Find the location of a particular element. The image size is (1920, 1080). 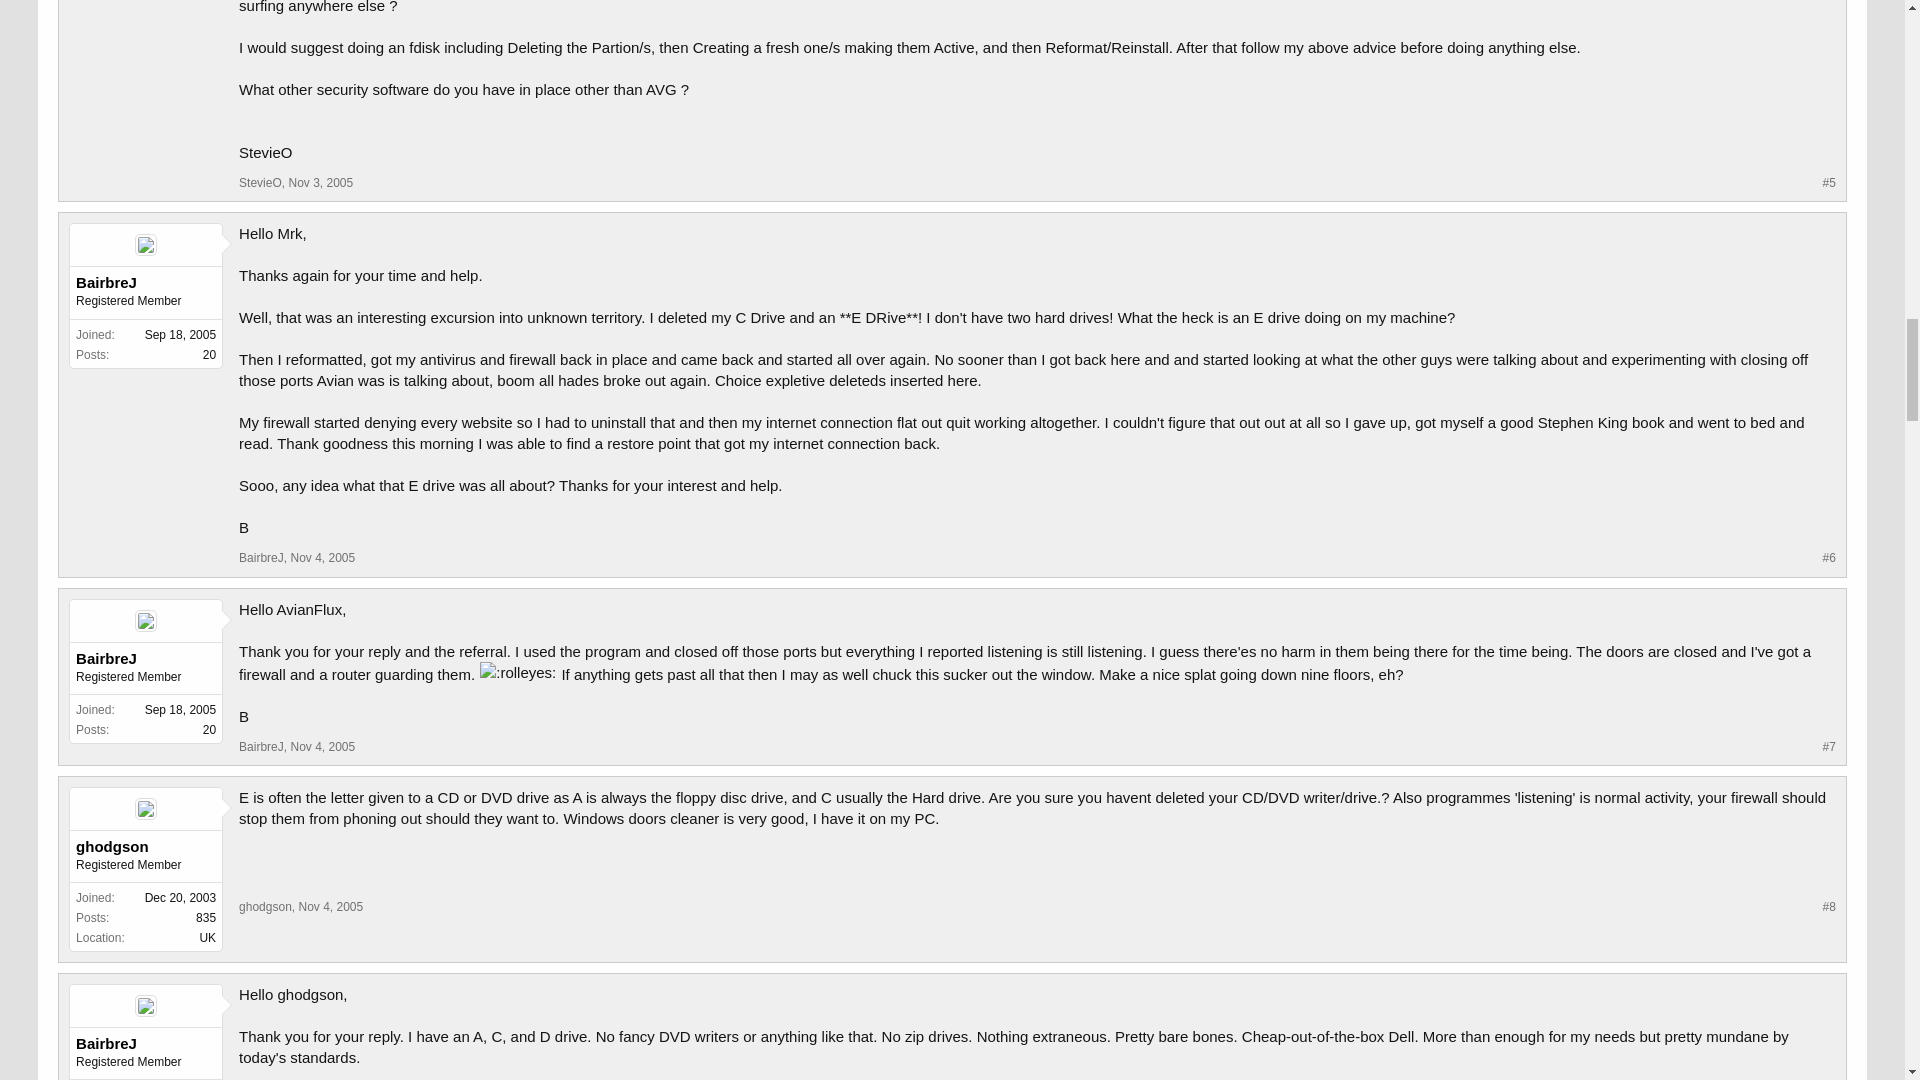

StevieO is located at coordinates (260, 183).